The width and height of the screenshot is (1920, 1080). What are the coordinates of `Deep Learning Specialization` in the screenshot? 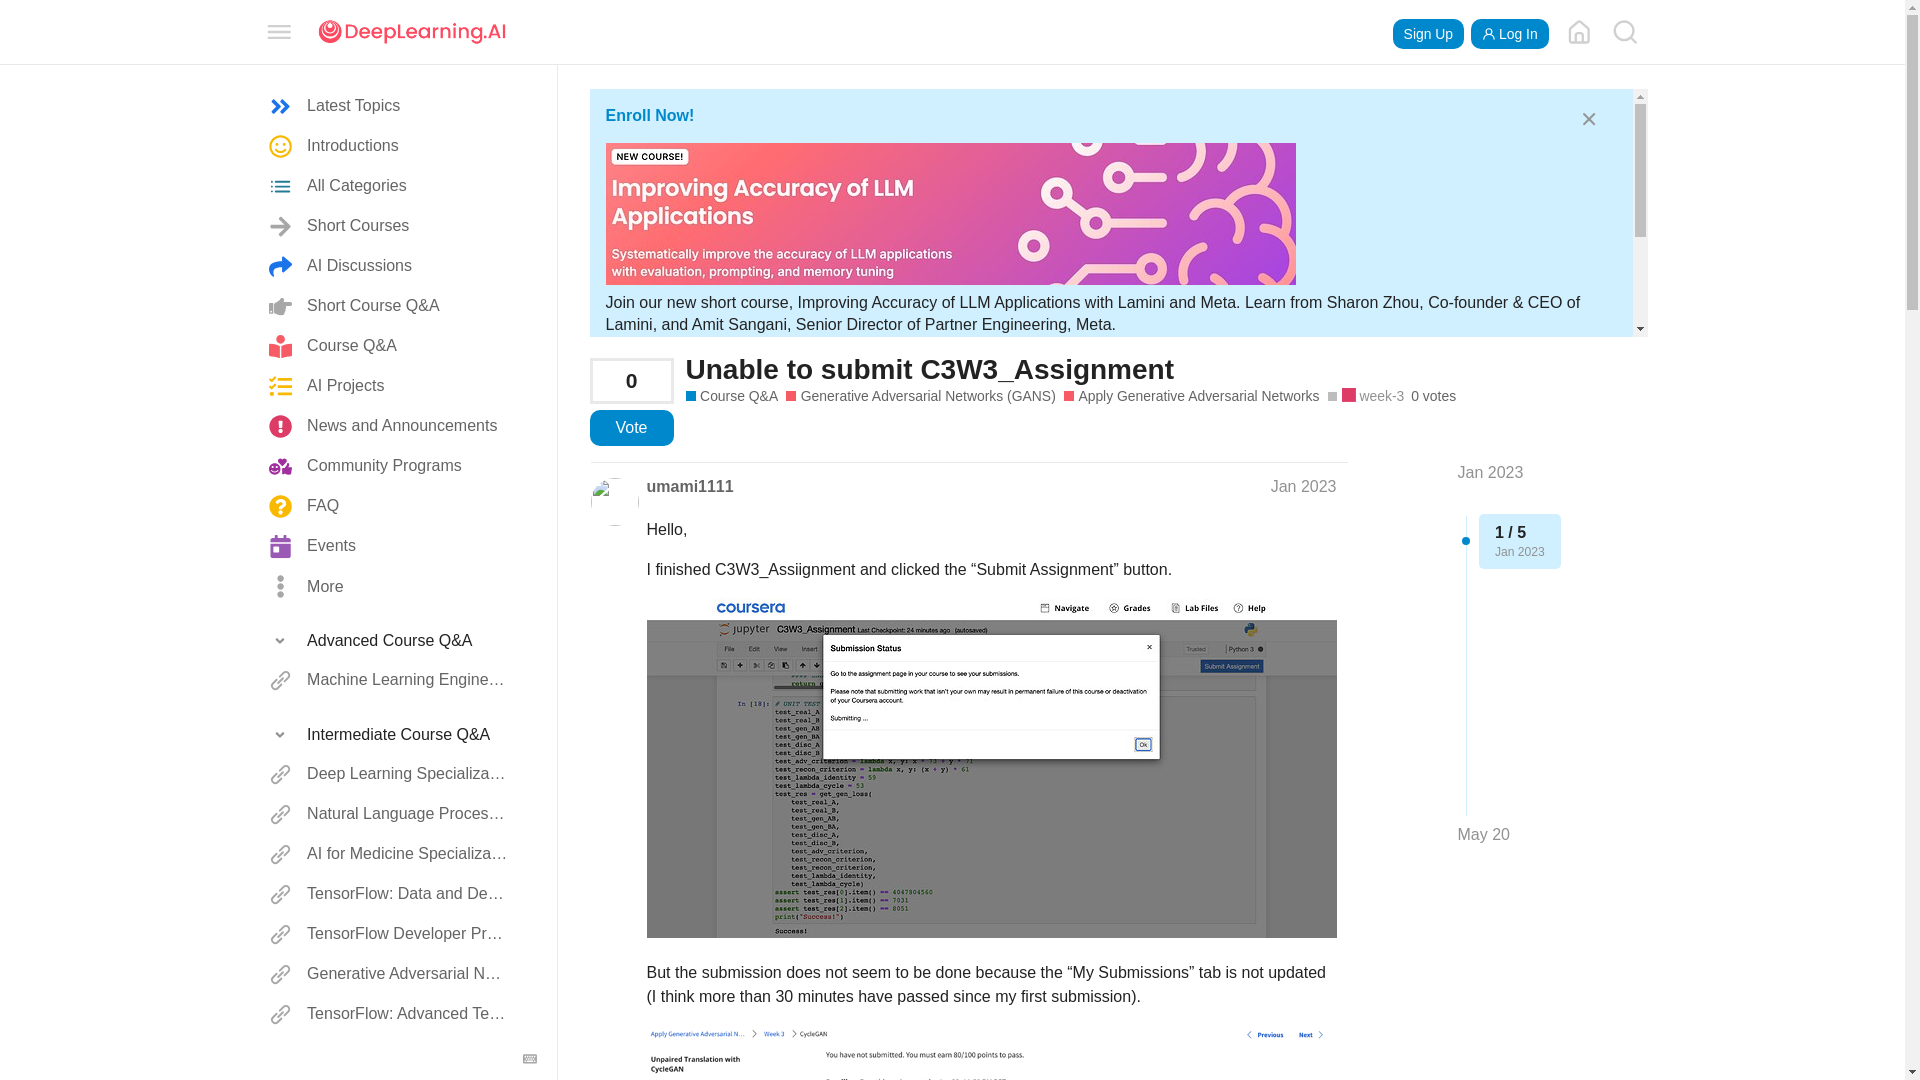 It's located at (390, 774).